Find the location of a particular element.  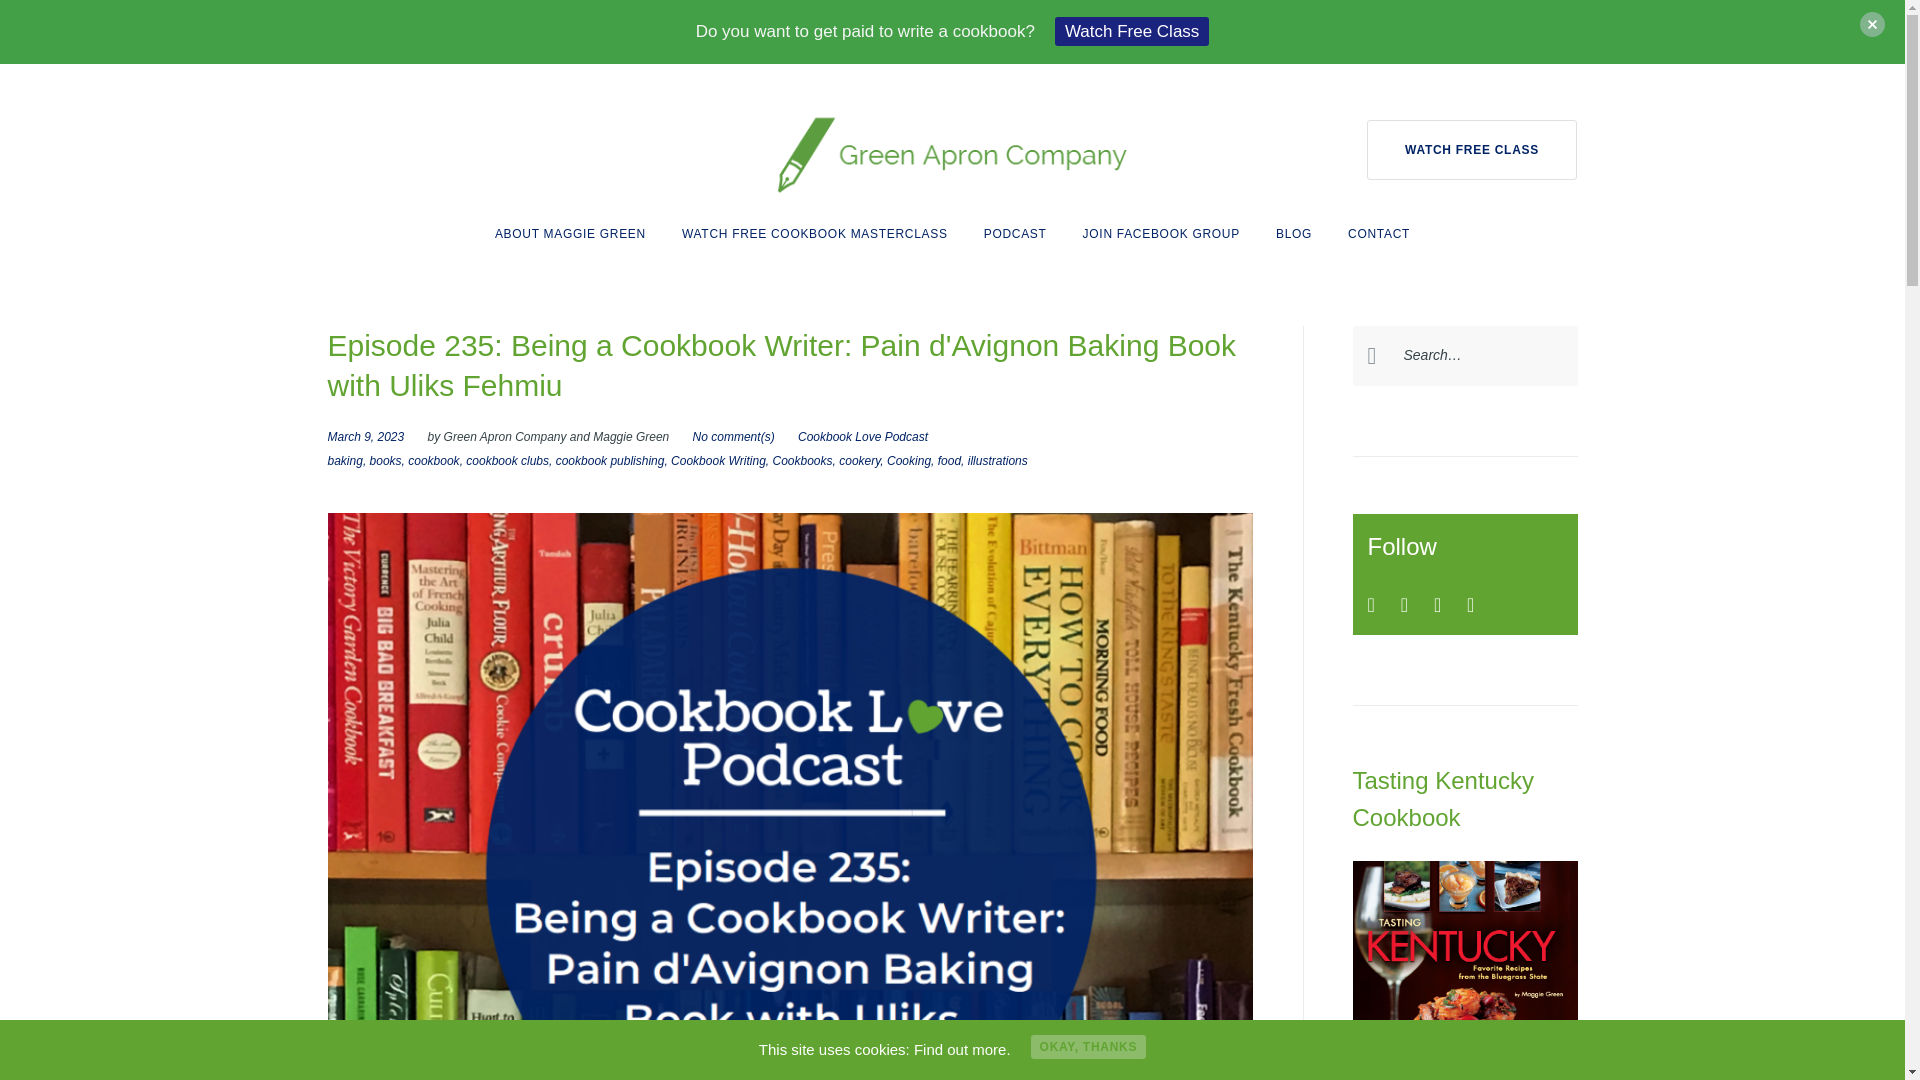

Cookbook Love Podcast is located at coordinates (862, 436).